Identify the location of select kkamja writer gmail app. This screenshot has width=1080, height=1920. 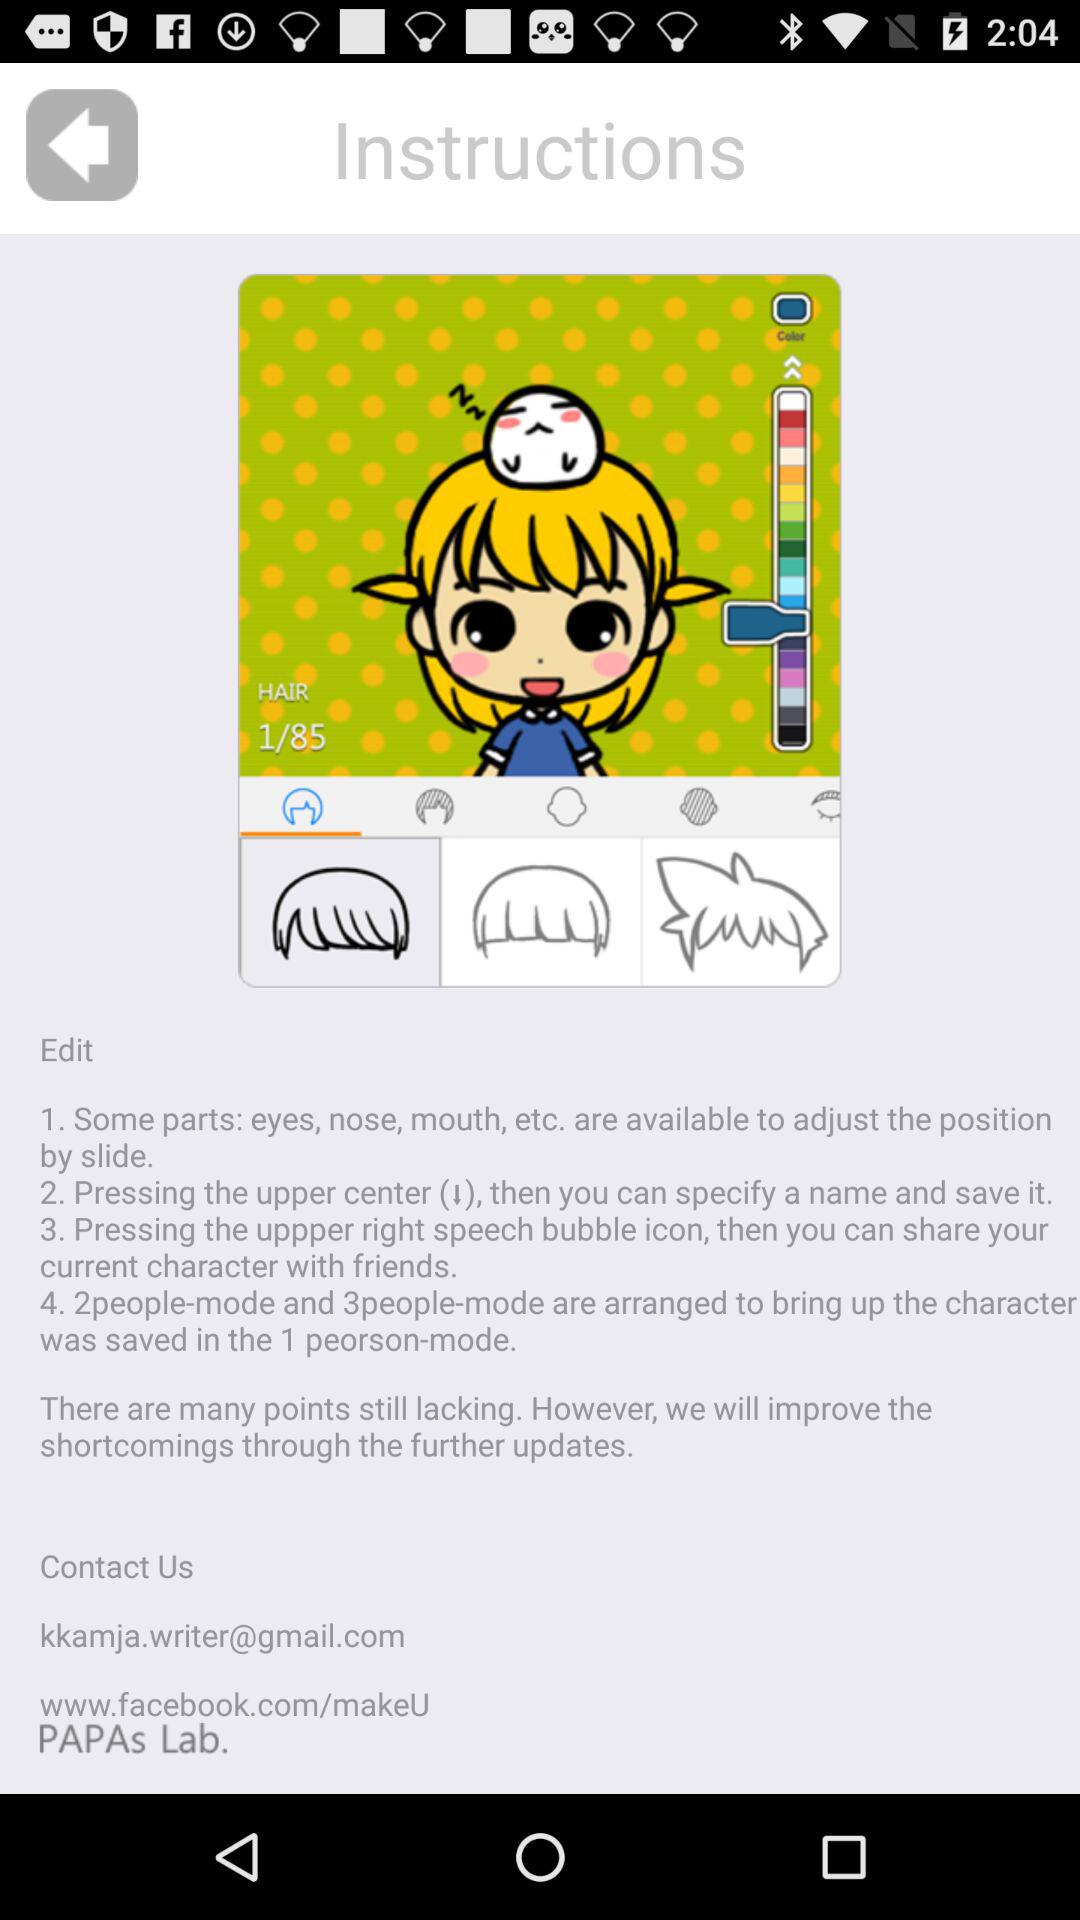
(222, 1634).